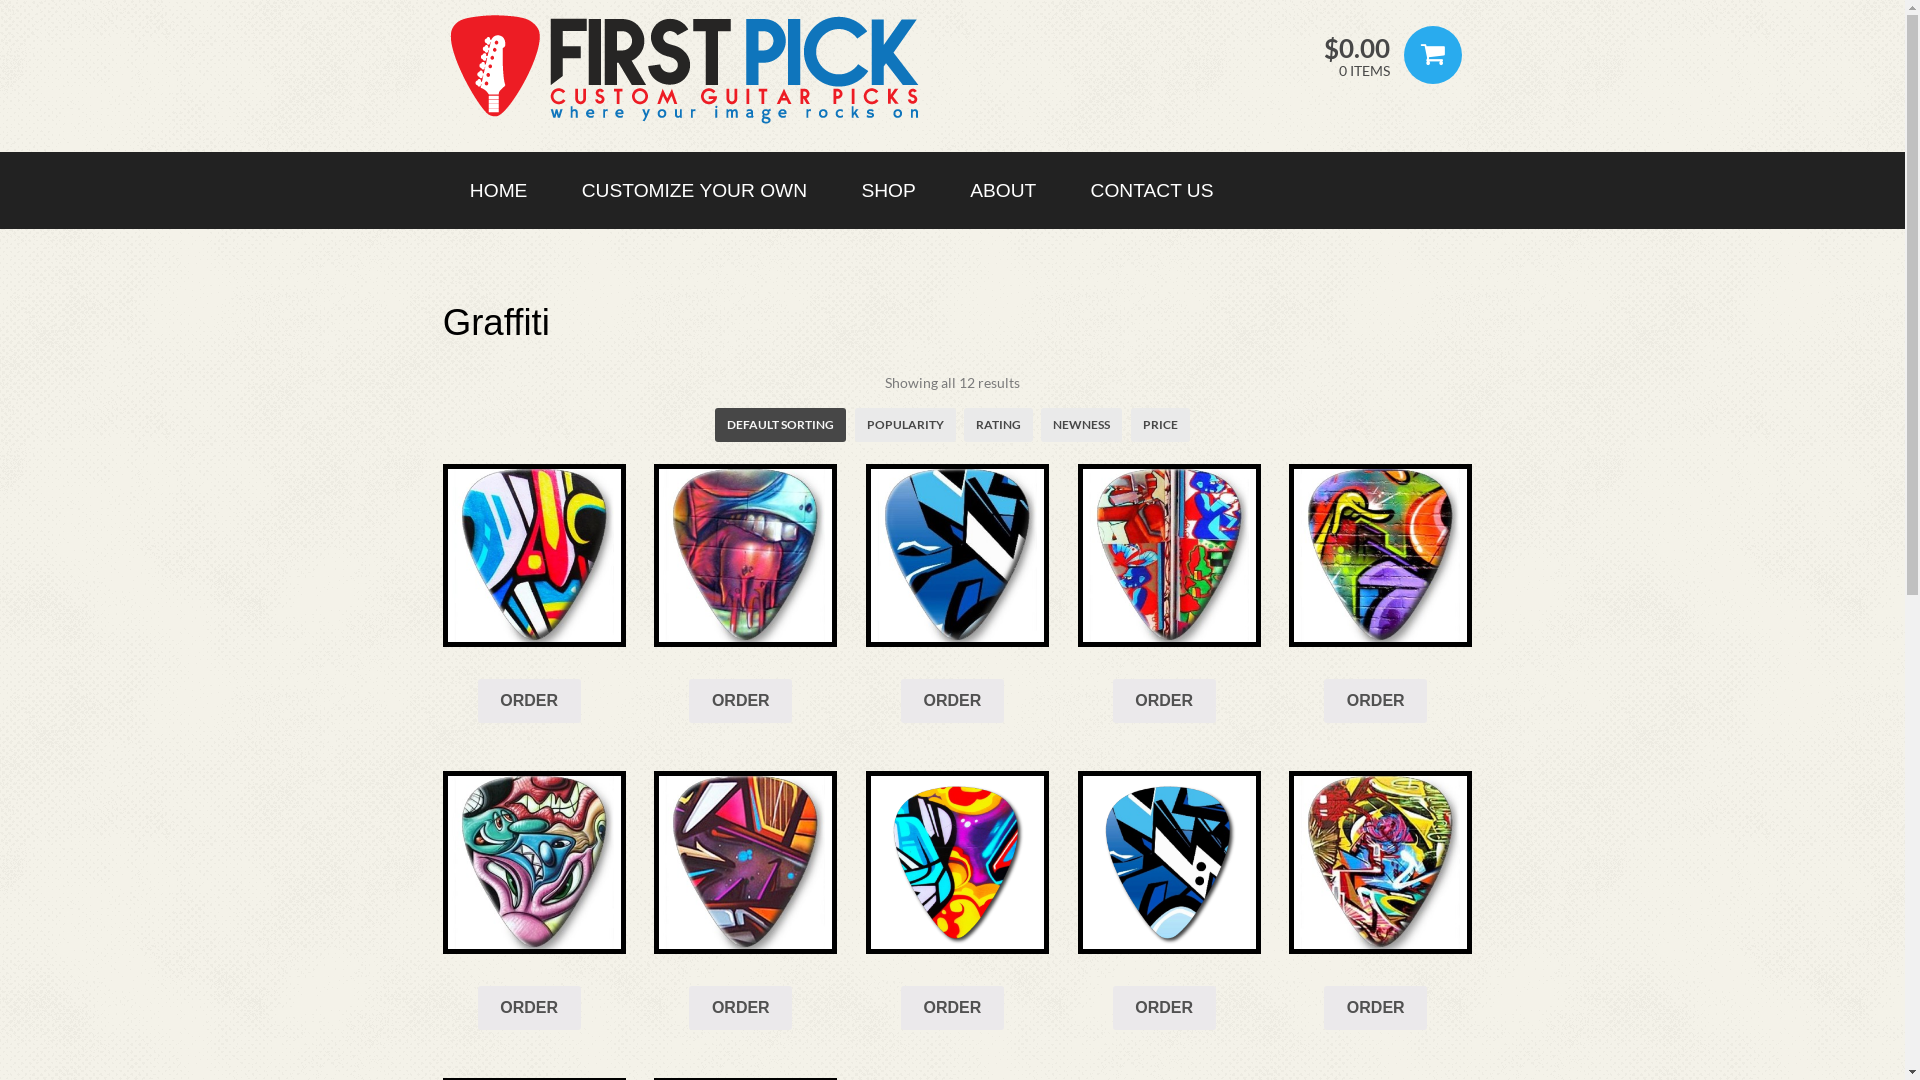 The image size is (1920, 1080). What do you see at coordinates (1376, 1008) in the screenshot?
I see `ORDER` at bounding box center [1376, 1008].